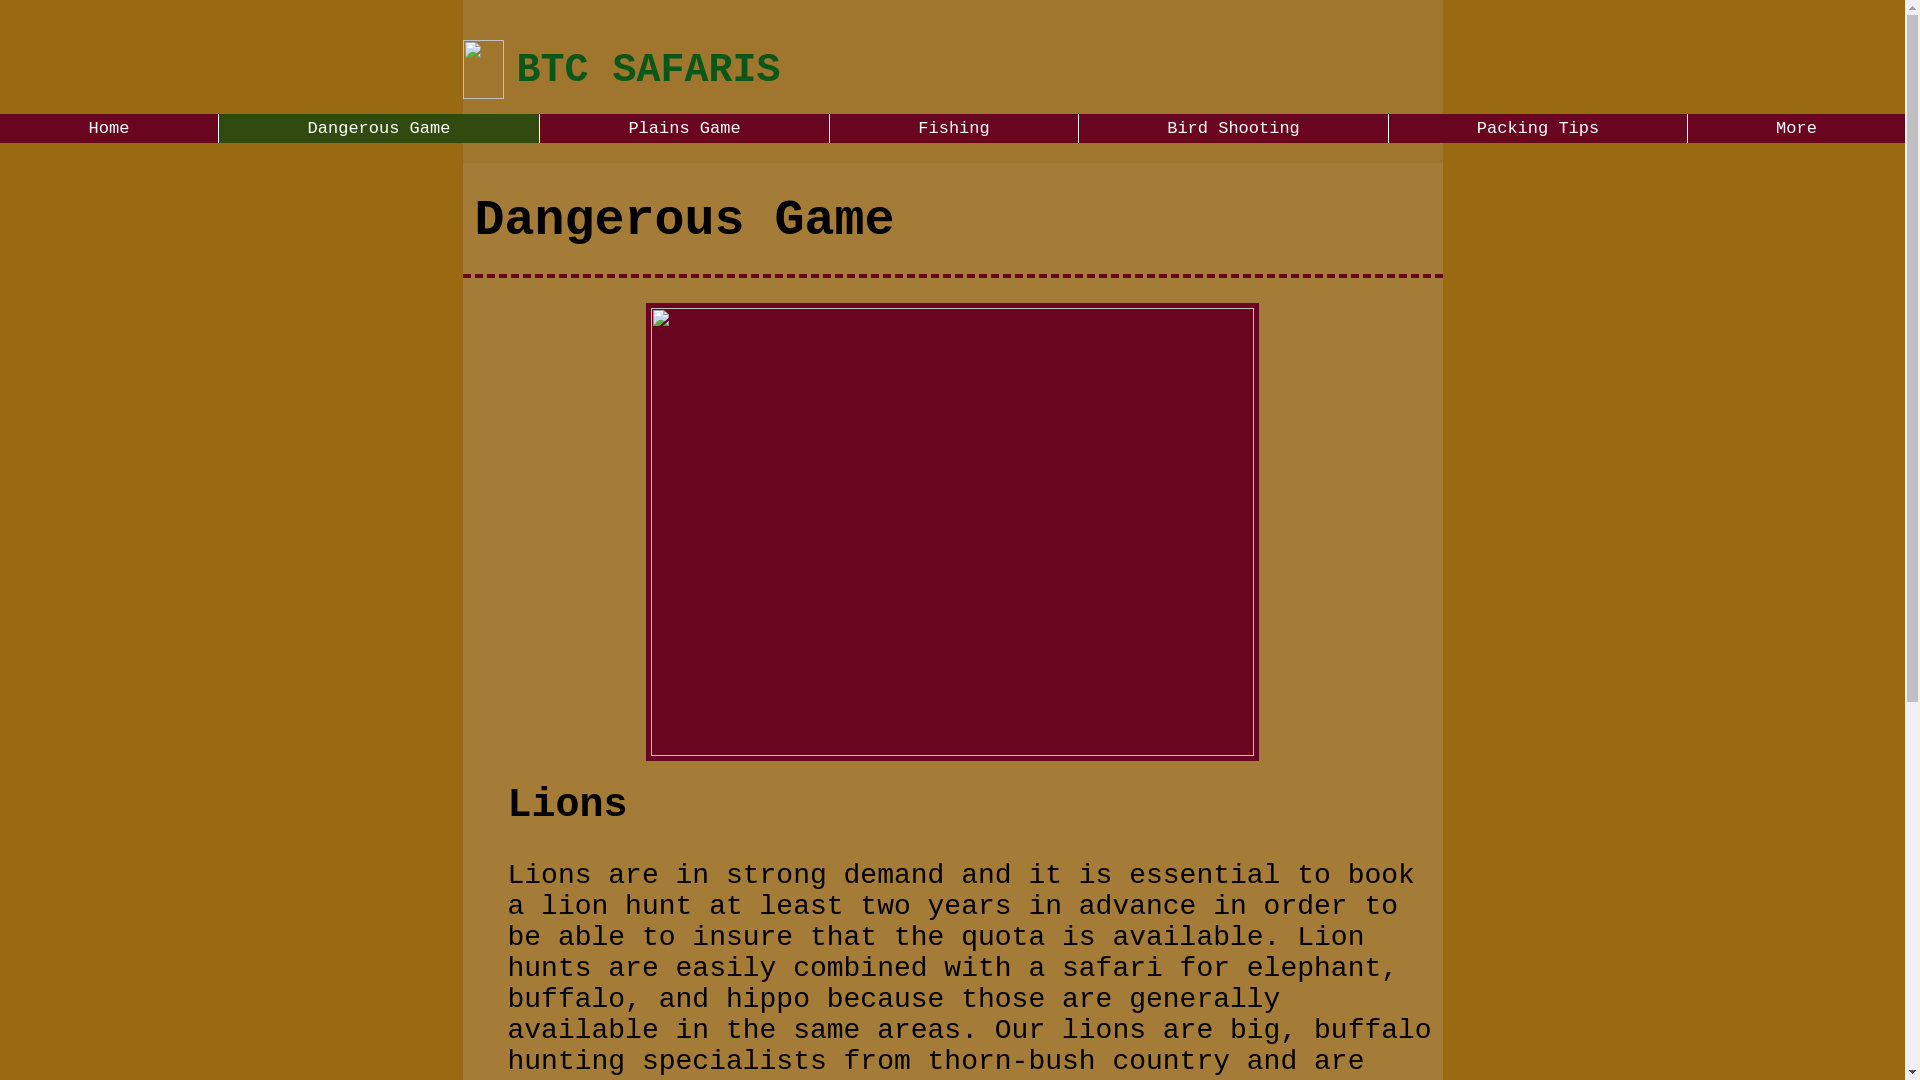  What do you see at coordinates (378, 128) in the screenshot?
I see `Dangerous Game` at bounding box center [378, 128].